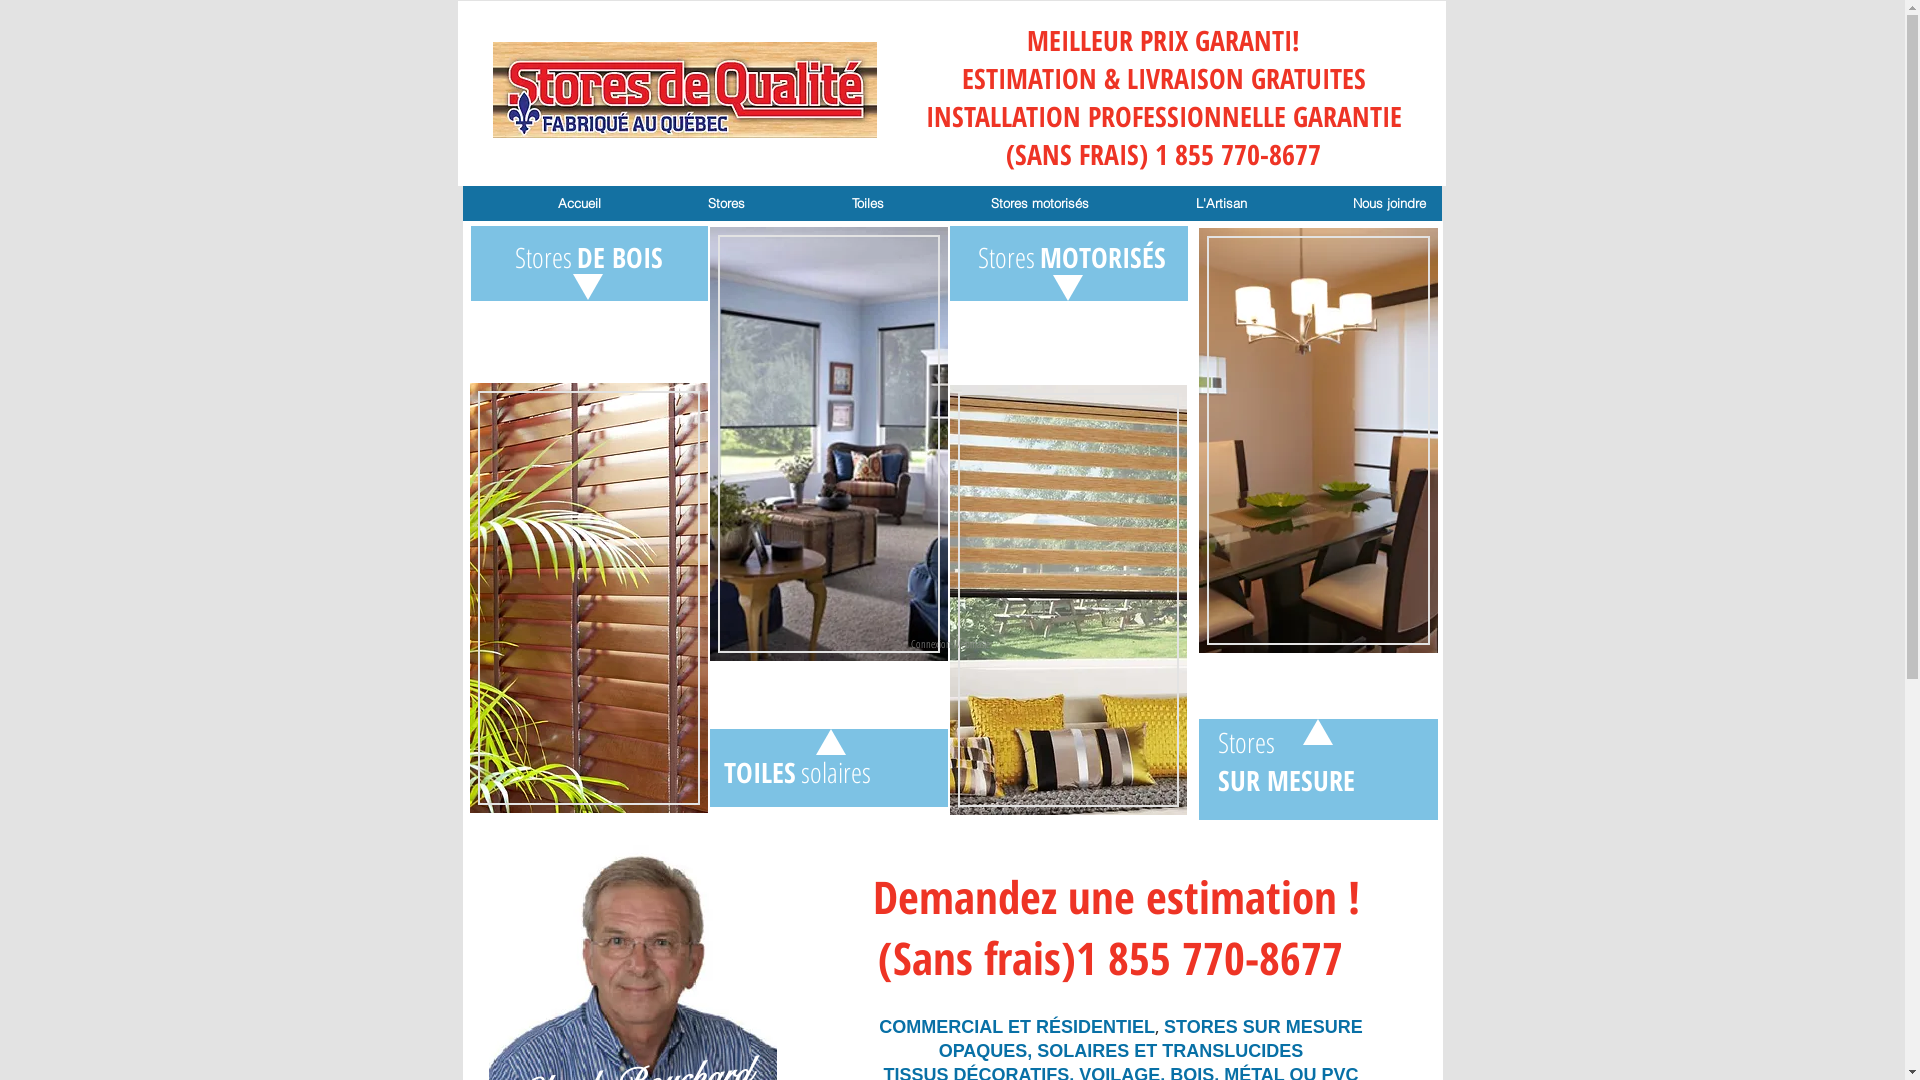  Describe the element at coordinates (589, 598) in the screenshot. I see `stores de bois.jpg` at that location.